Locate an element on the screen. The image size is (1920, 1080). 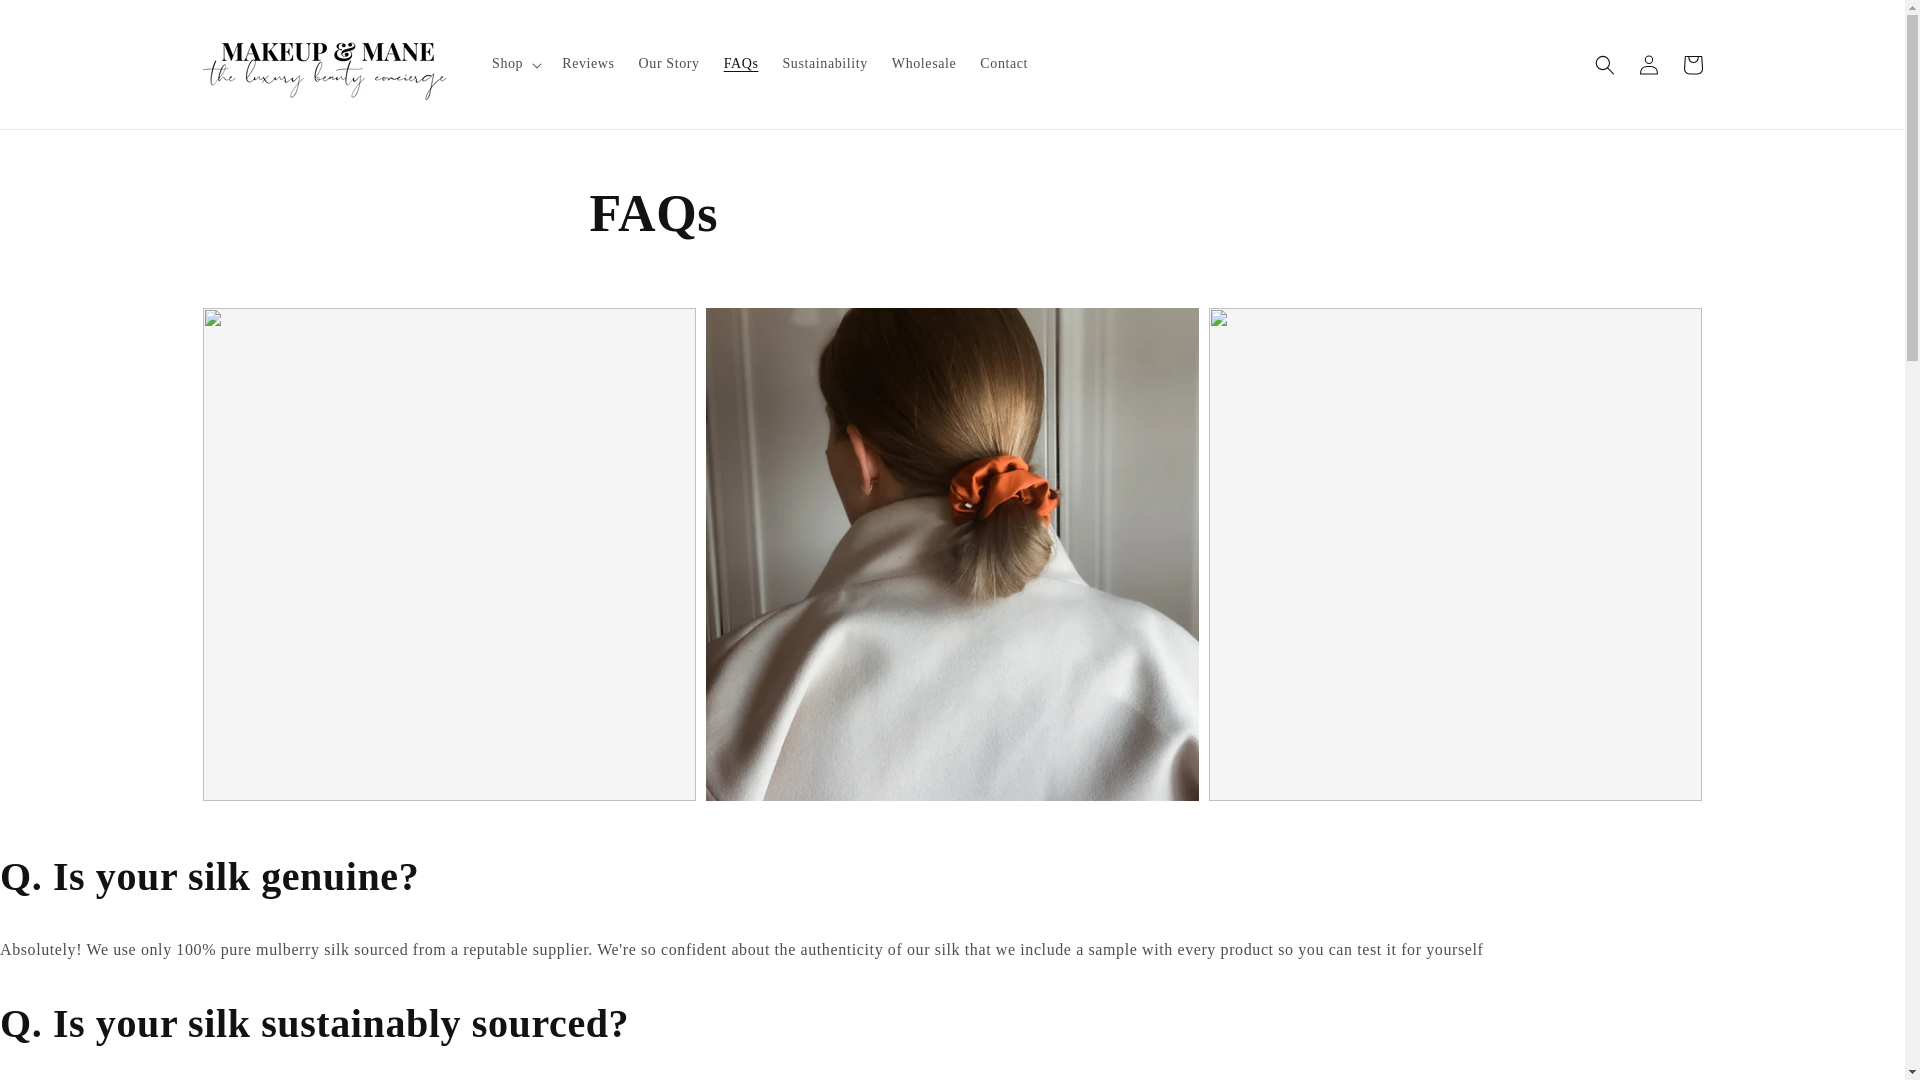
Contact is located at coordinates (1004, 64).